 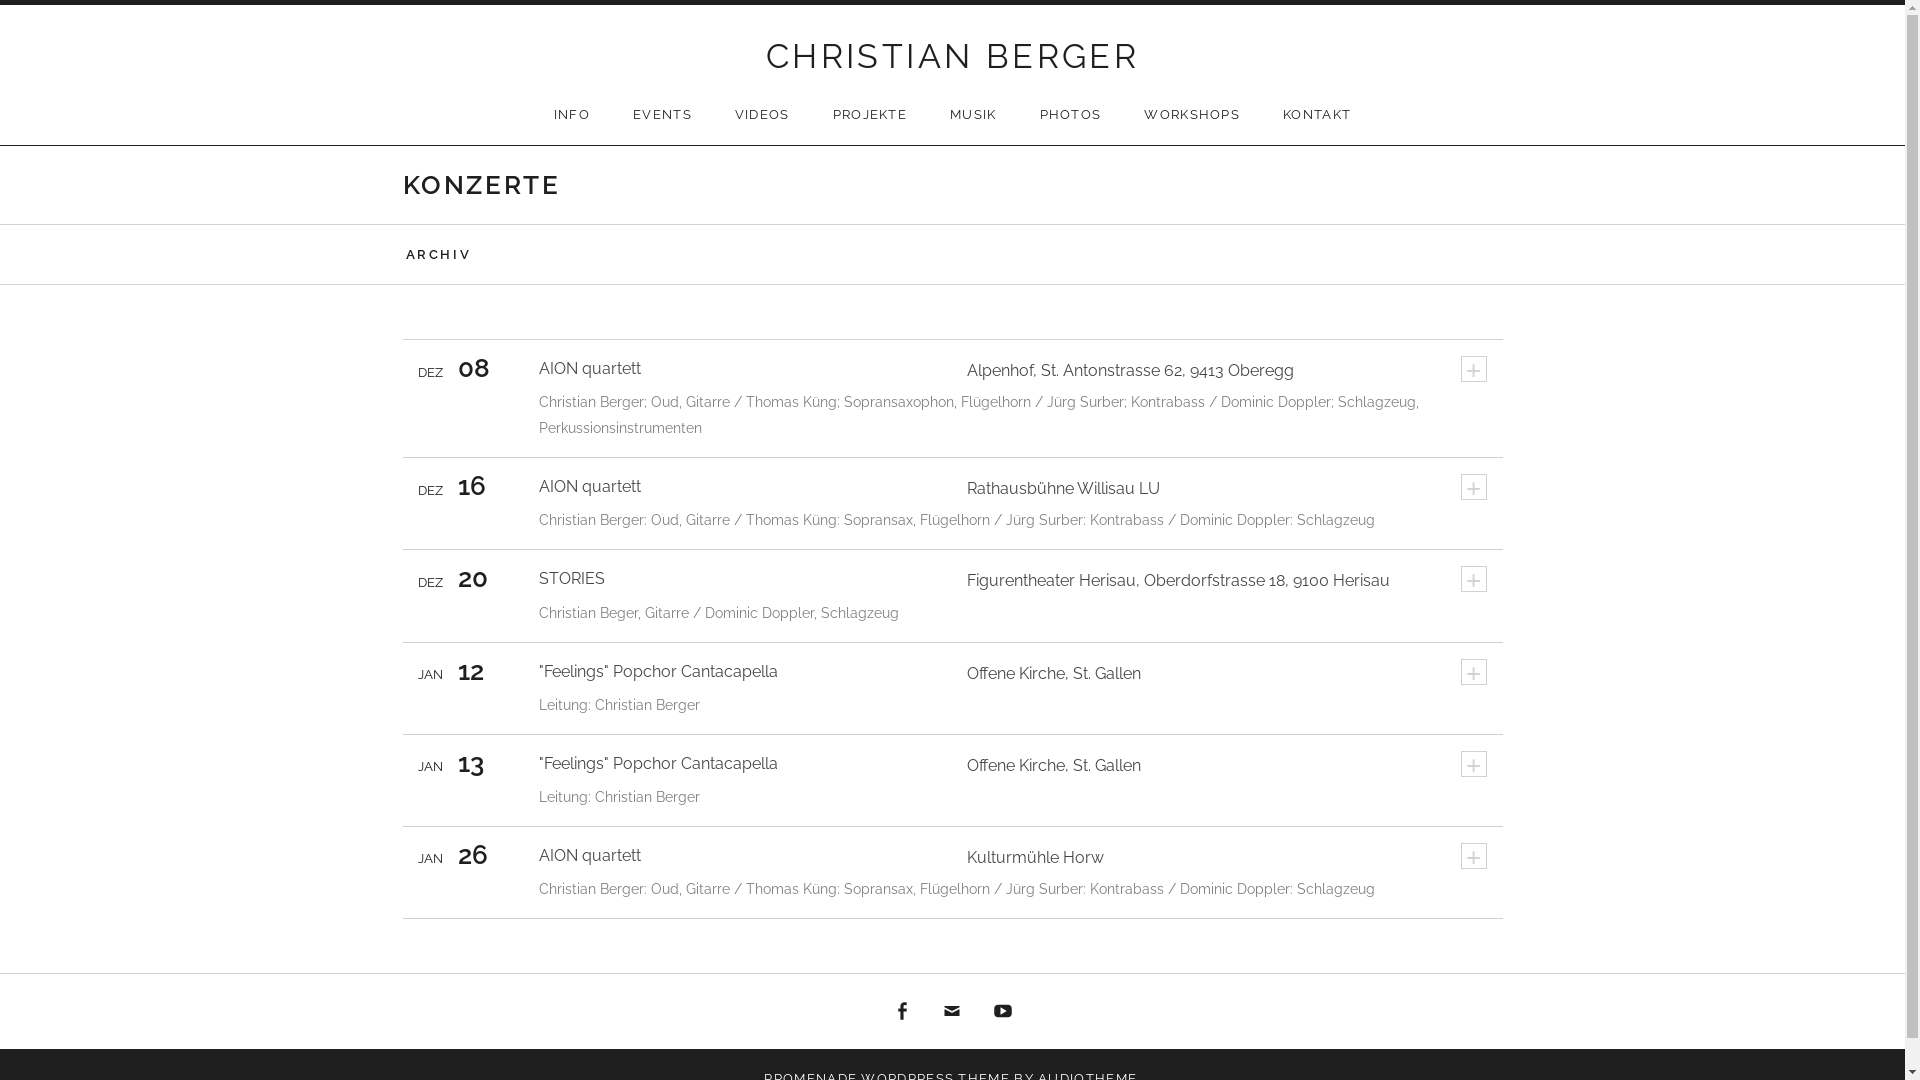 What do you see at coordinates (1003, 1012) in the screenshot?
I see `Youtube` at bounding box center [1003, 1012].